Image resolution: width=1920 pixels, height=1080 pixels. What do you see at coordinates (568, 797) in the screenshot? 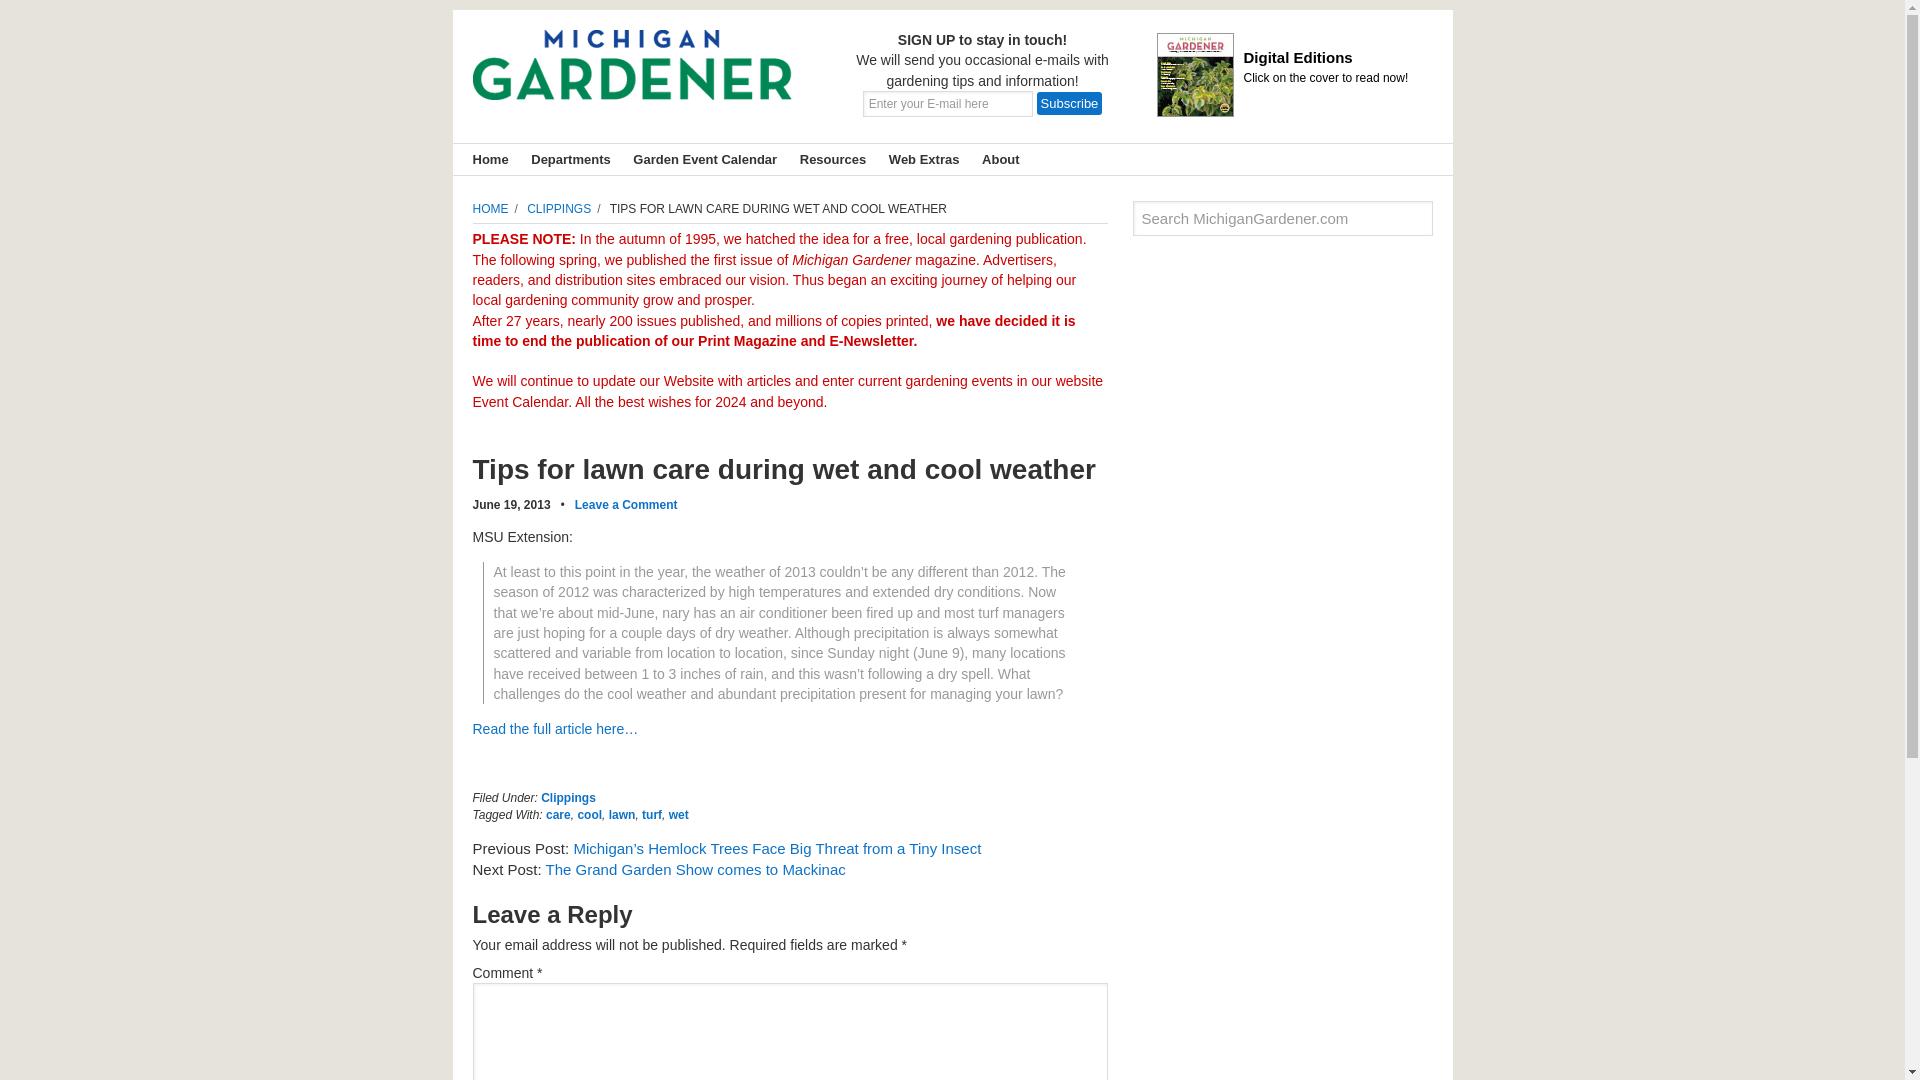
I see `Clippings` at bounding box center [568, 797].